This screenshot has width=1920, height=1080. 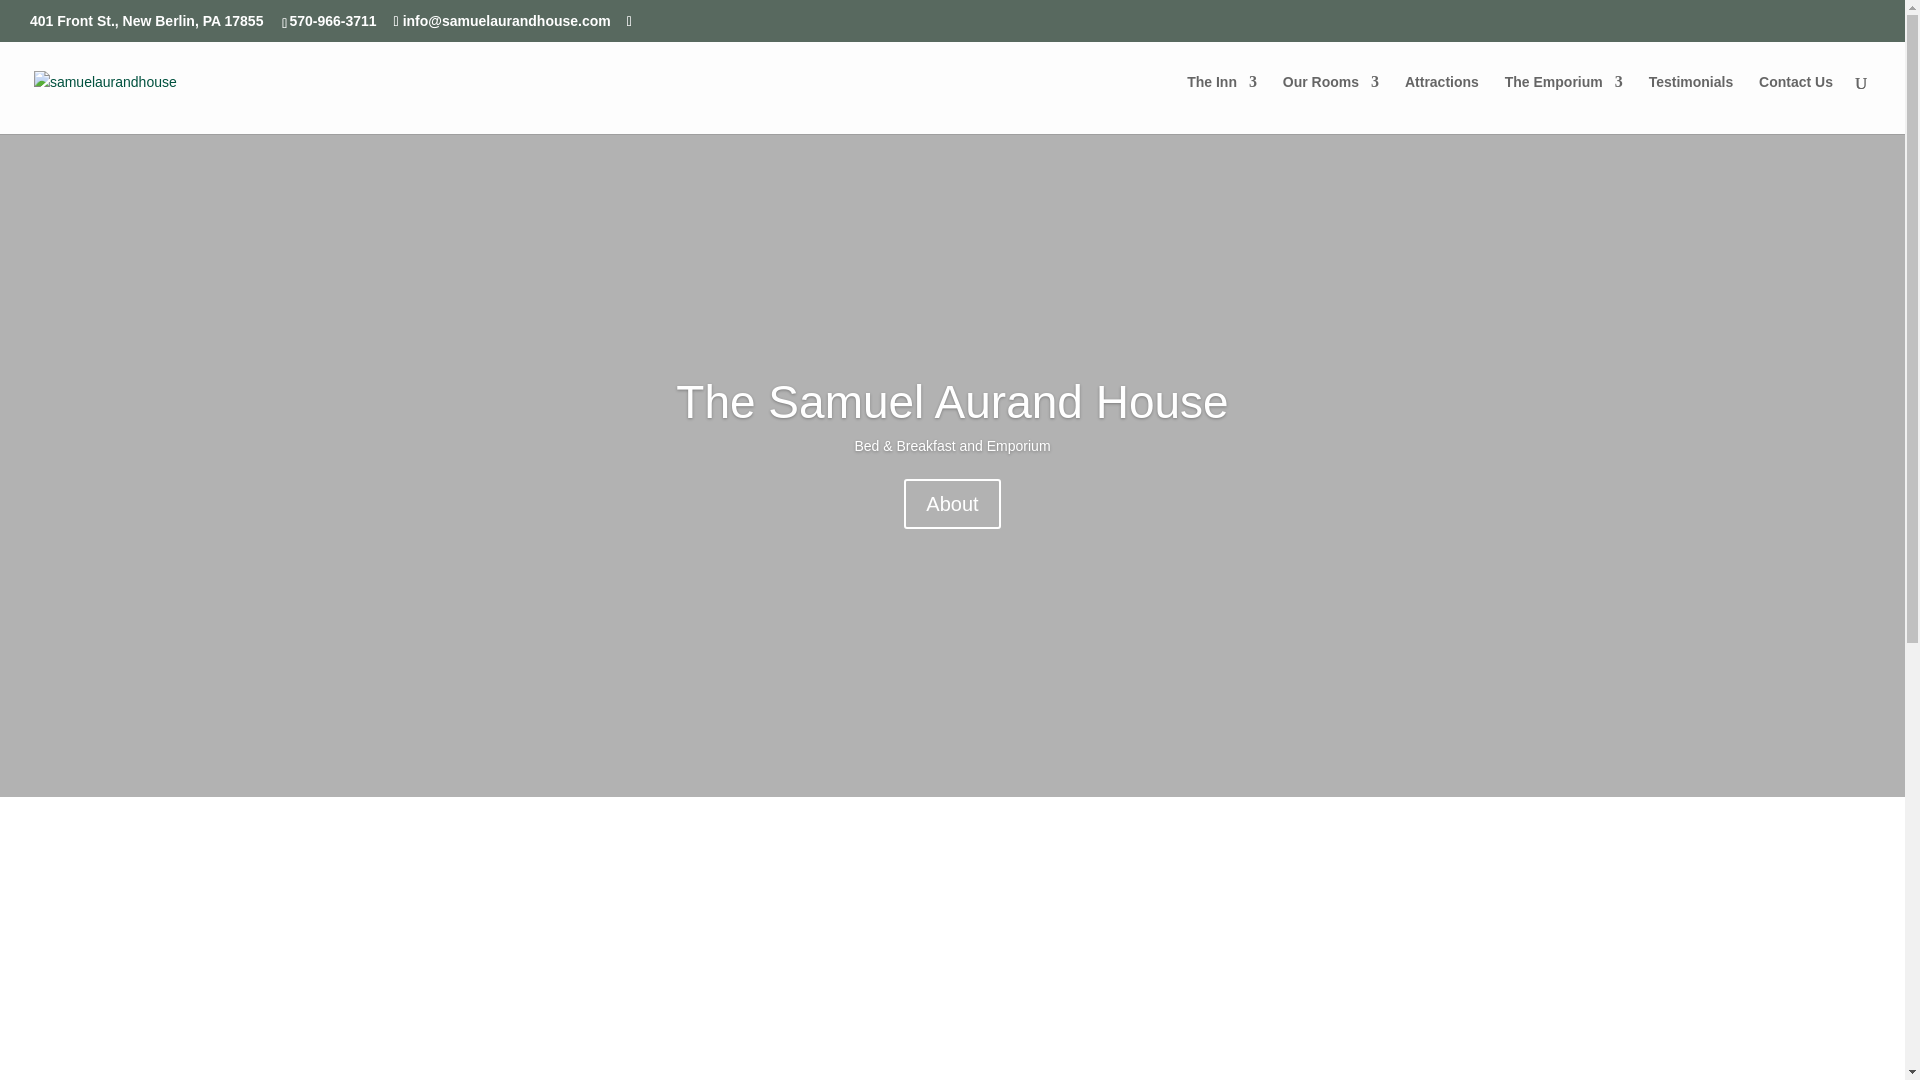 What do you see at coordinates (1330, 104) in the screenshot?
I see `Our Rooms` at bounding box center [1330, 104].